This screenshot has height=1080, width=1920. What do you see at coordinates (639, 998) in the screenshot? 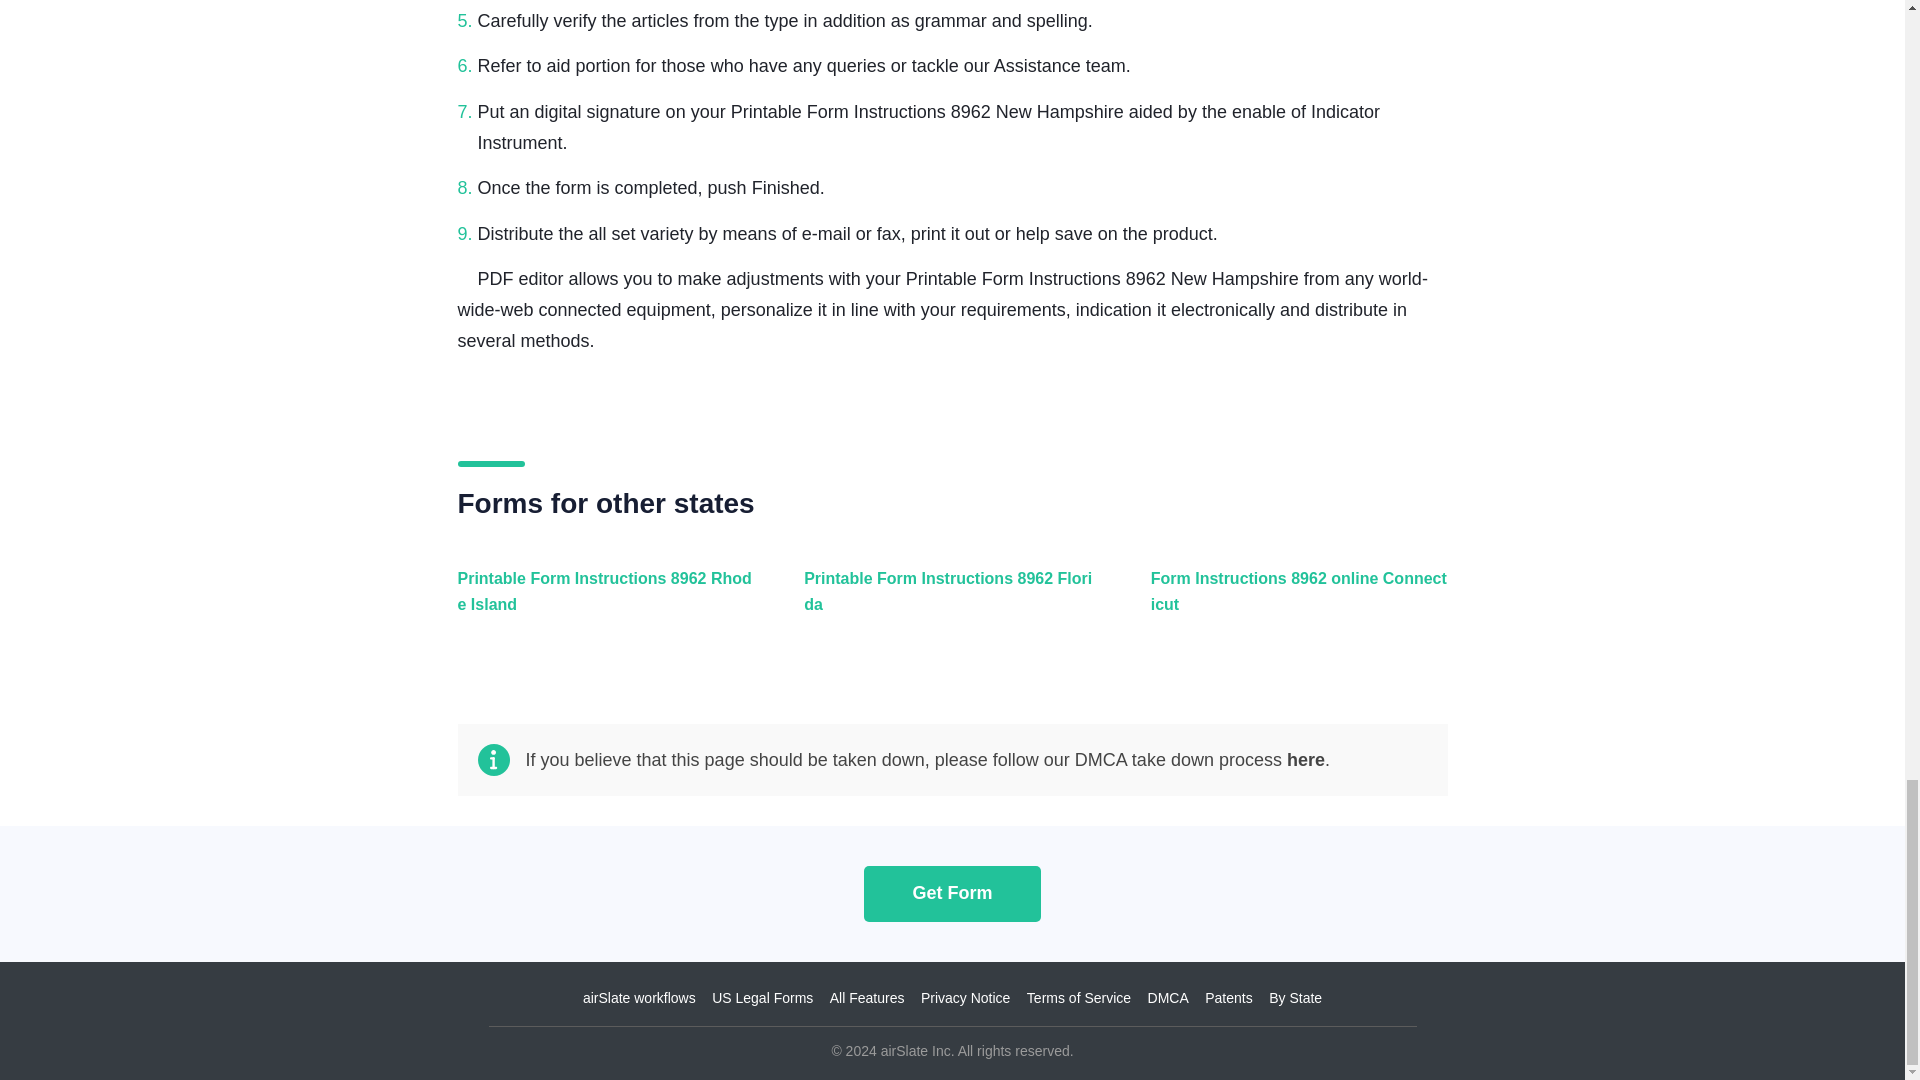
I see `airSlate workflows` at bounding box center [639, 998].